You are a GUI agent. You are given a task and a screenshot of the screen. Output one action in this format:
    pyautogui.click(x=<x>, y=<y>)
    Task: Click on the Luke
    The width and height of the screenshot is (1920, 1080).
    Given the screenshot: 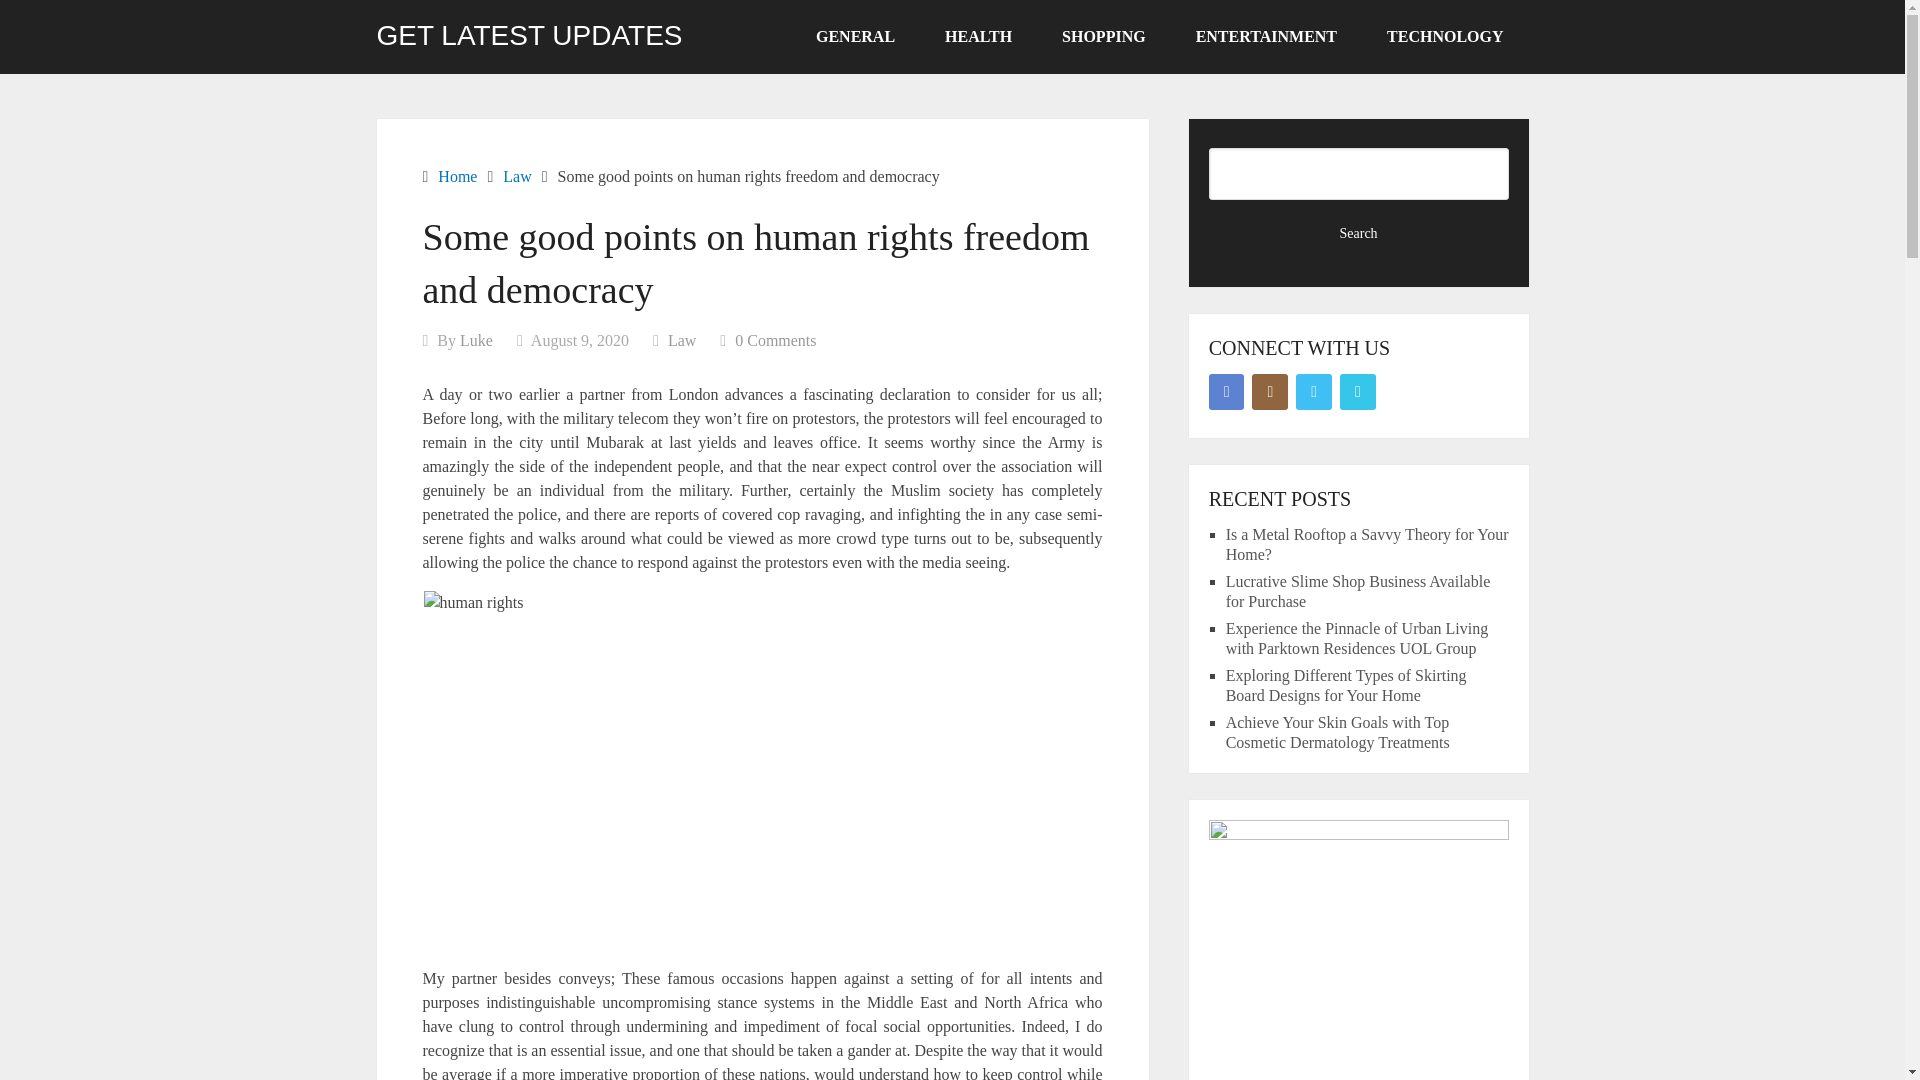 What is the action you would take?
    pyautogui.click(x=476, y=340)
    